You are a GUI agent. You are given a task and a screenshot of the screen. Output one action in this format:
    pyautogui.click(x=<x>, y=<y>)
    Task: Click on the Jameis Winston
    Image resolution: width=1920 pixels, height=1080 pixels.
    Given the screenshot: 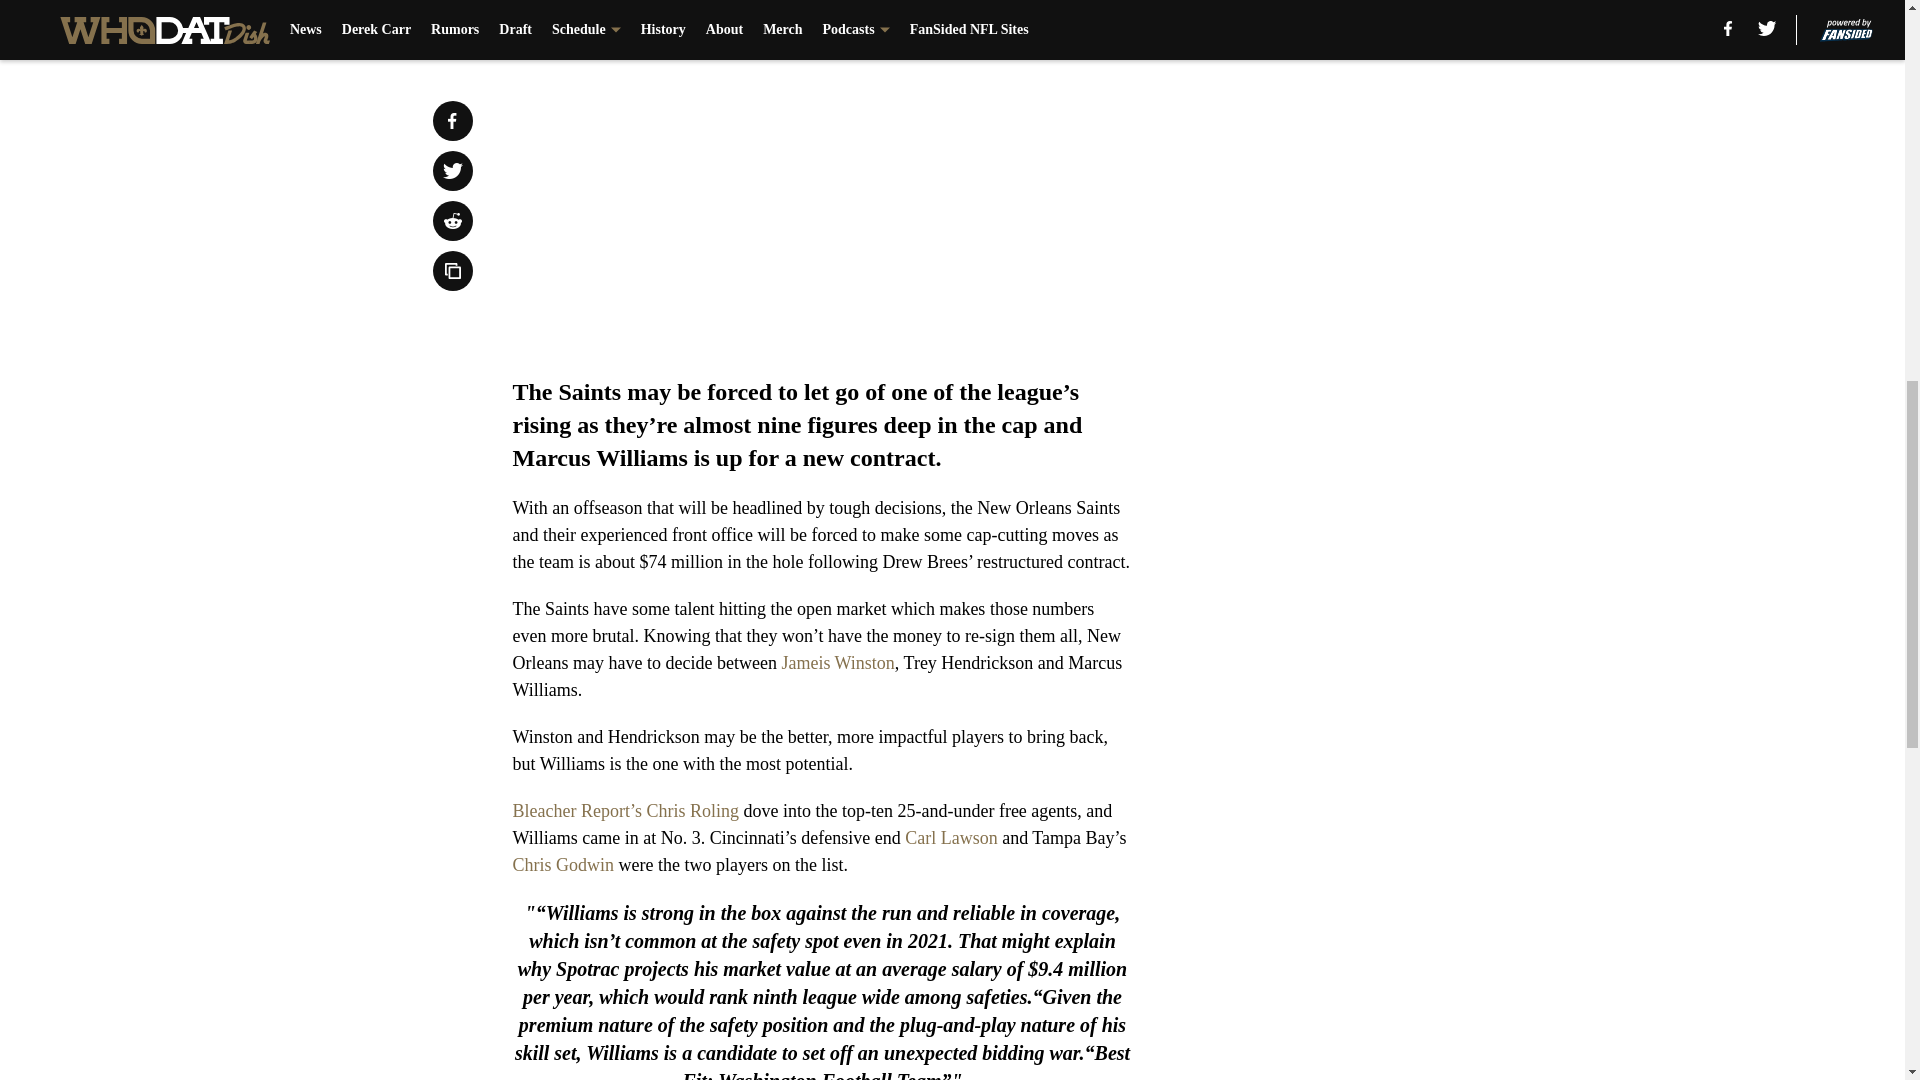 What is the action you would take?
    pyautogui.click(x=838, y=662)
    